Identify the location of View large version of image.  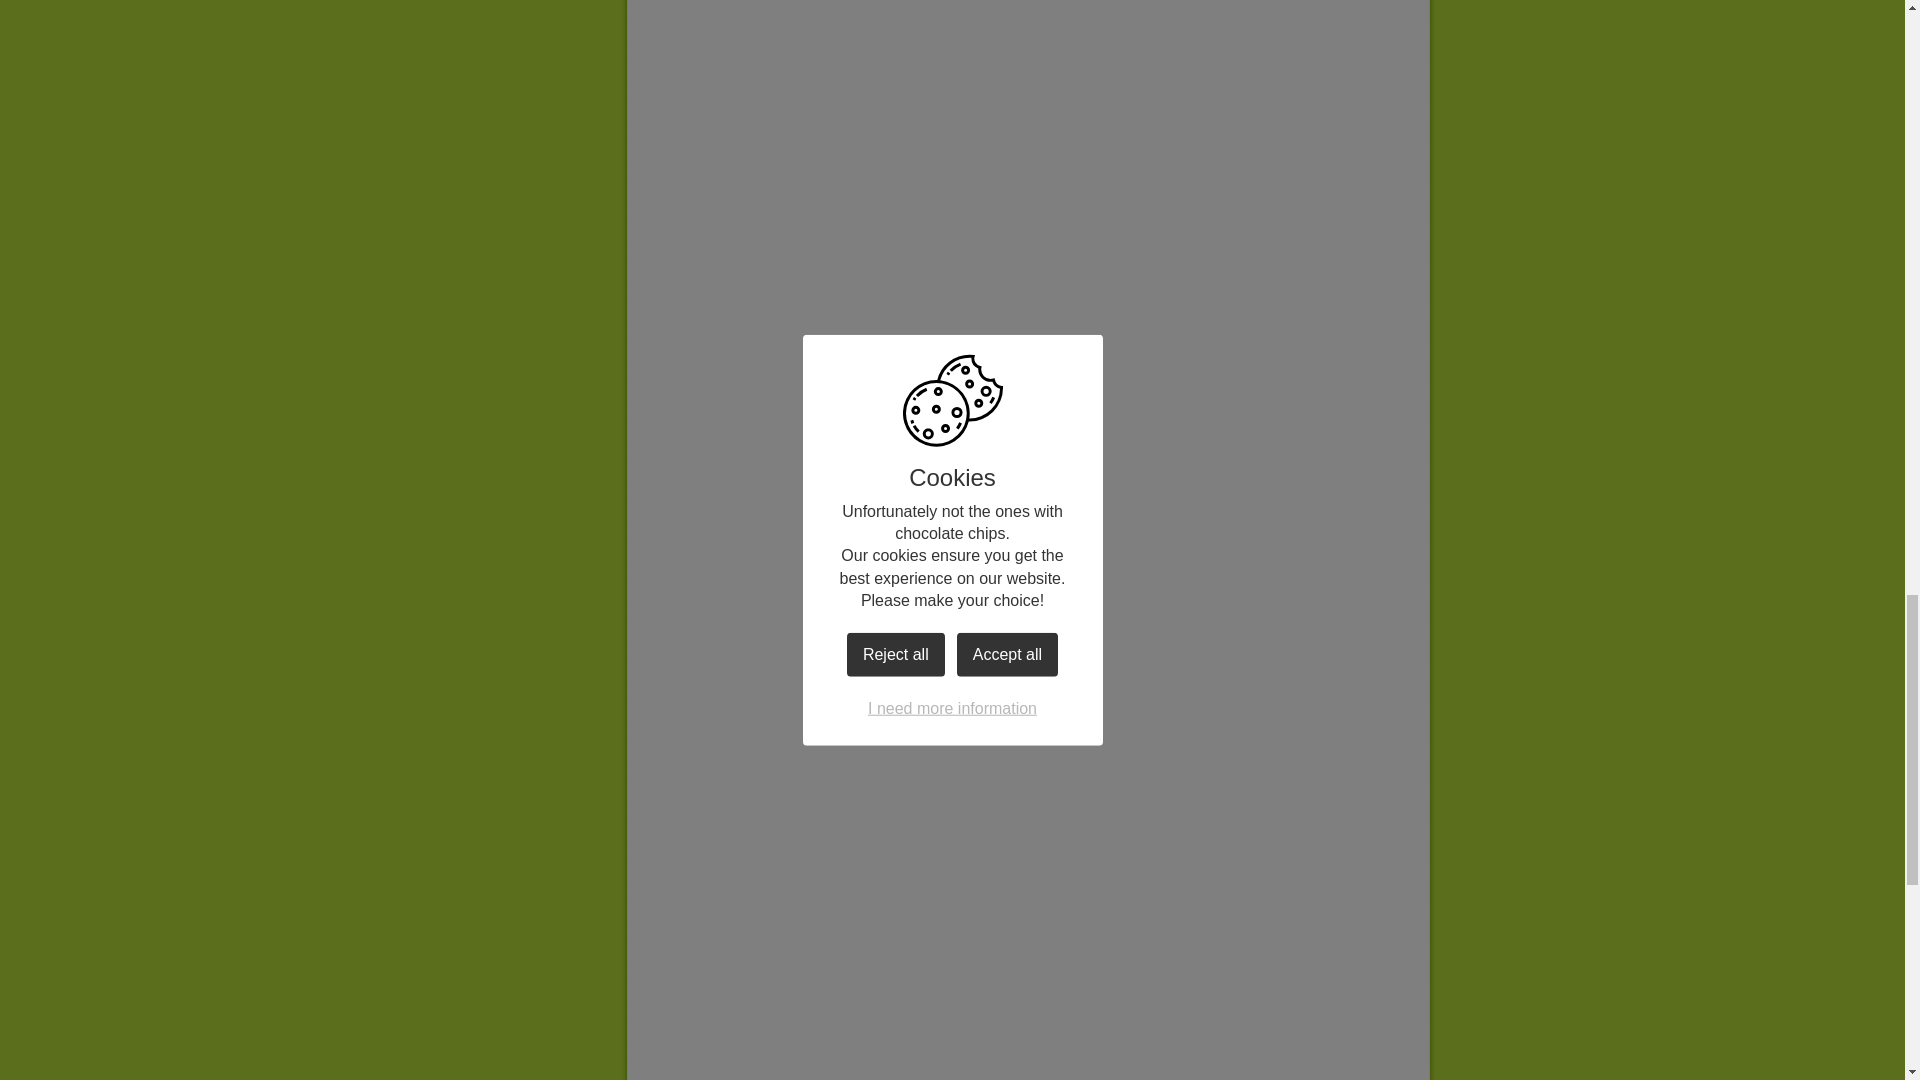
(840, 162).